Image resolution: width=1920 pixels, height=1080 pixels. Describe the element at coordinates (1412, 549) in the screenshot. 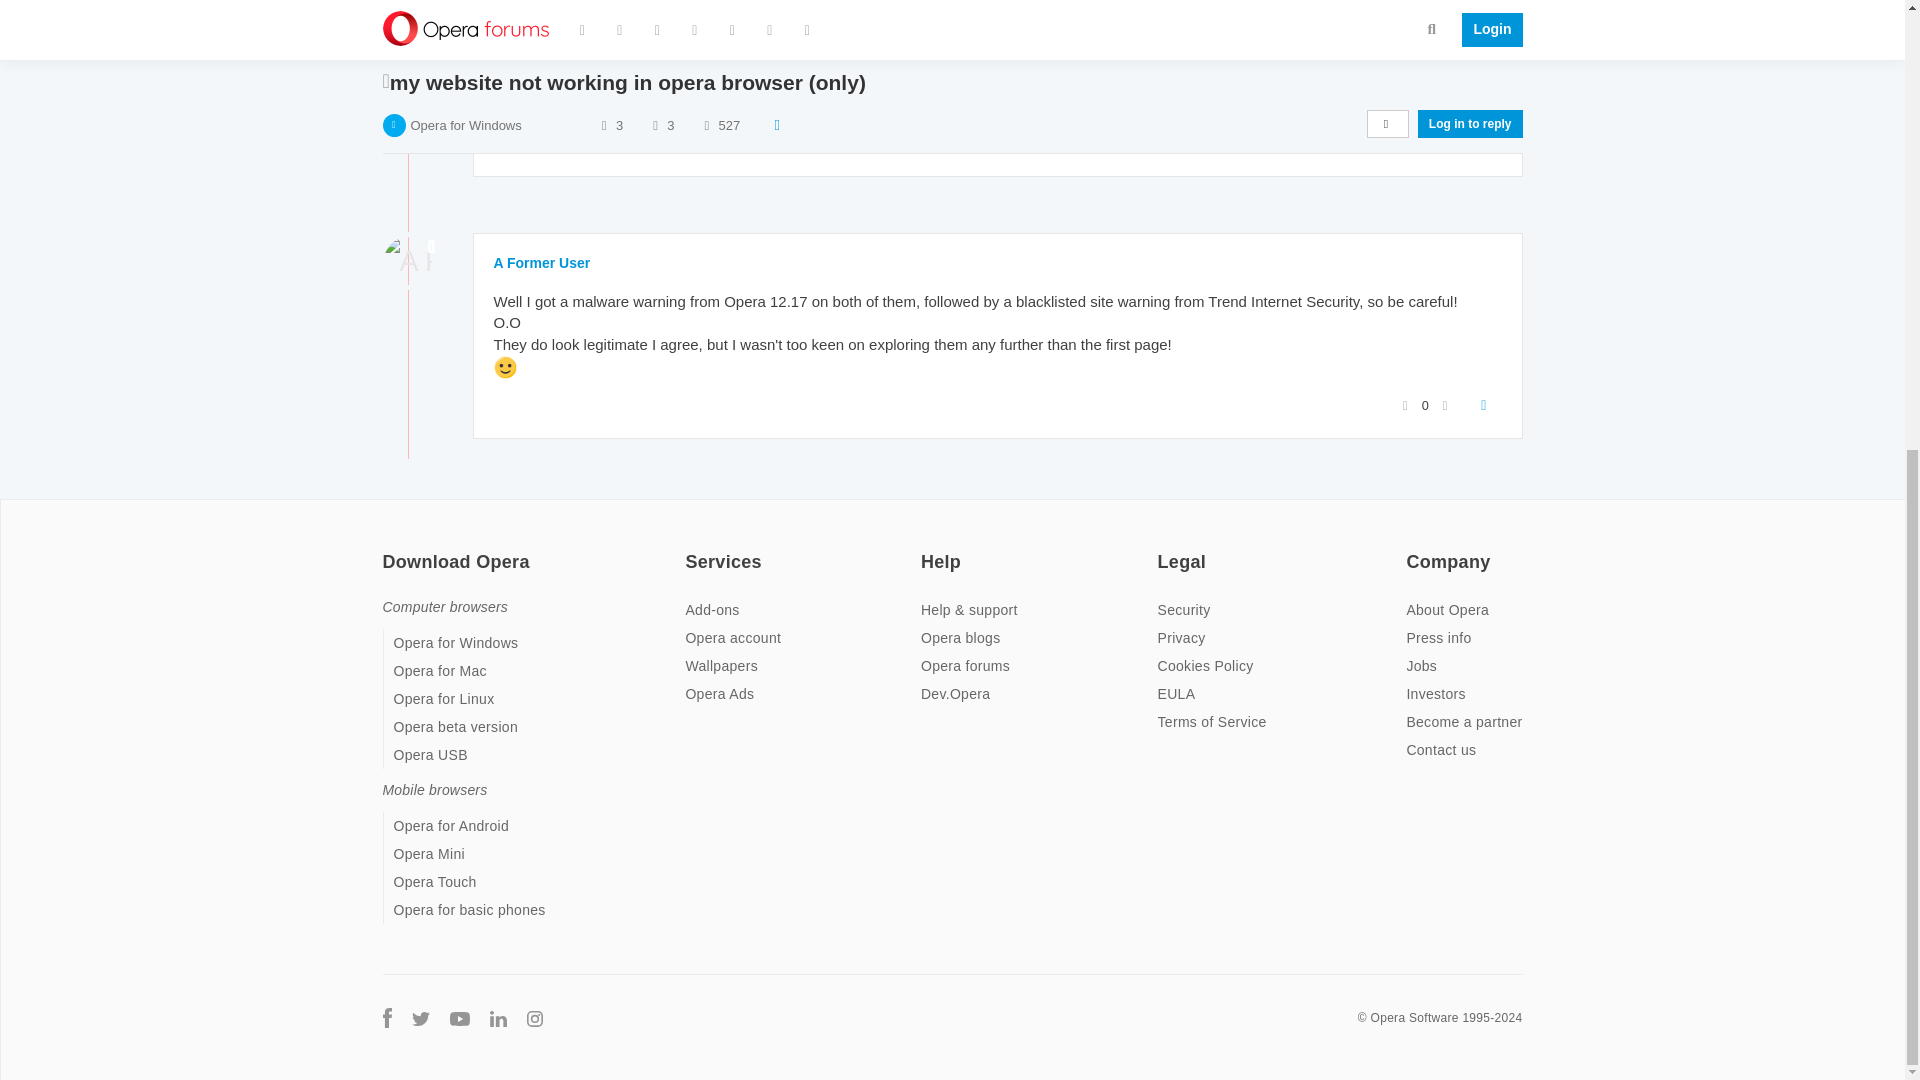

I see `on` at that location.